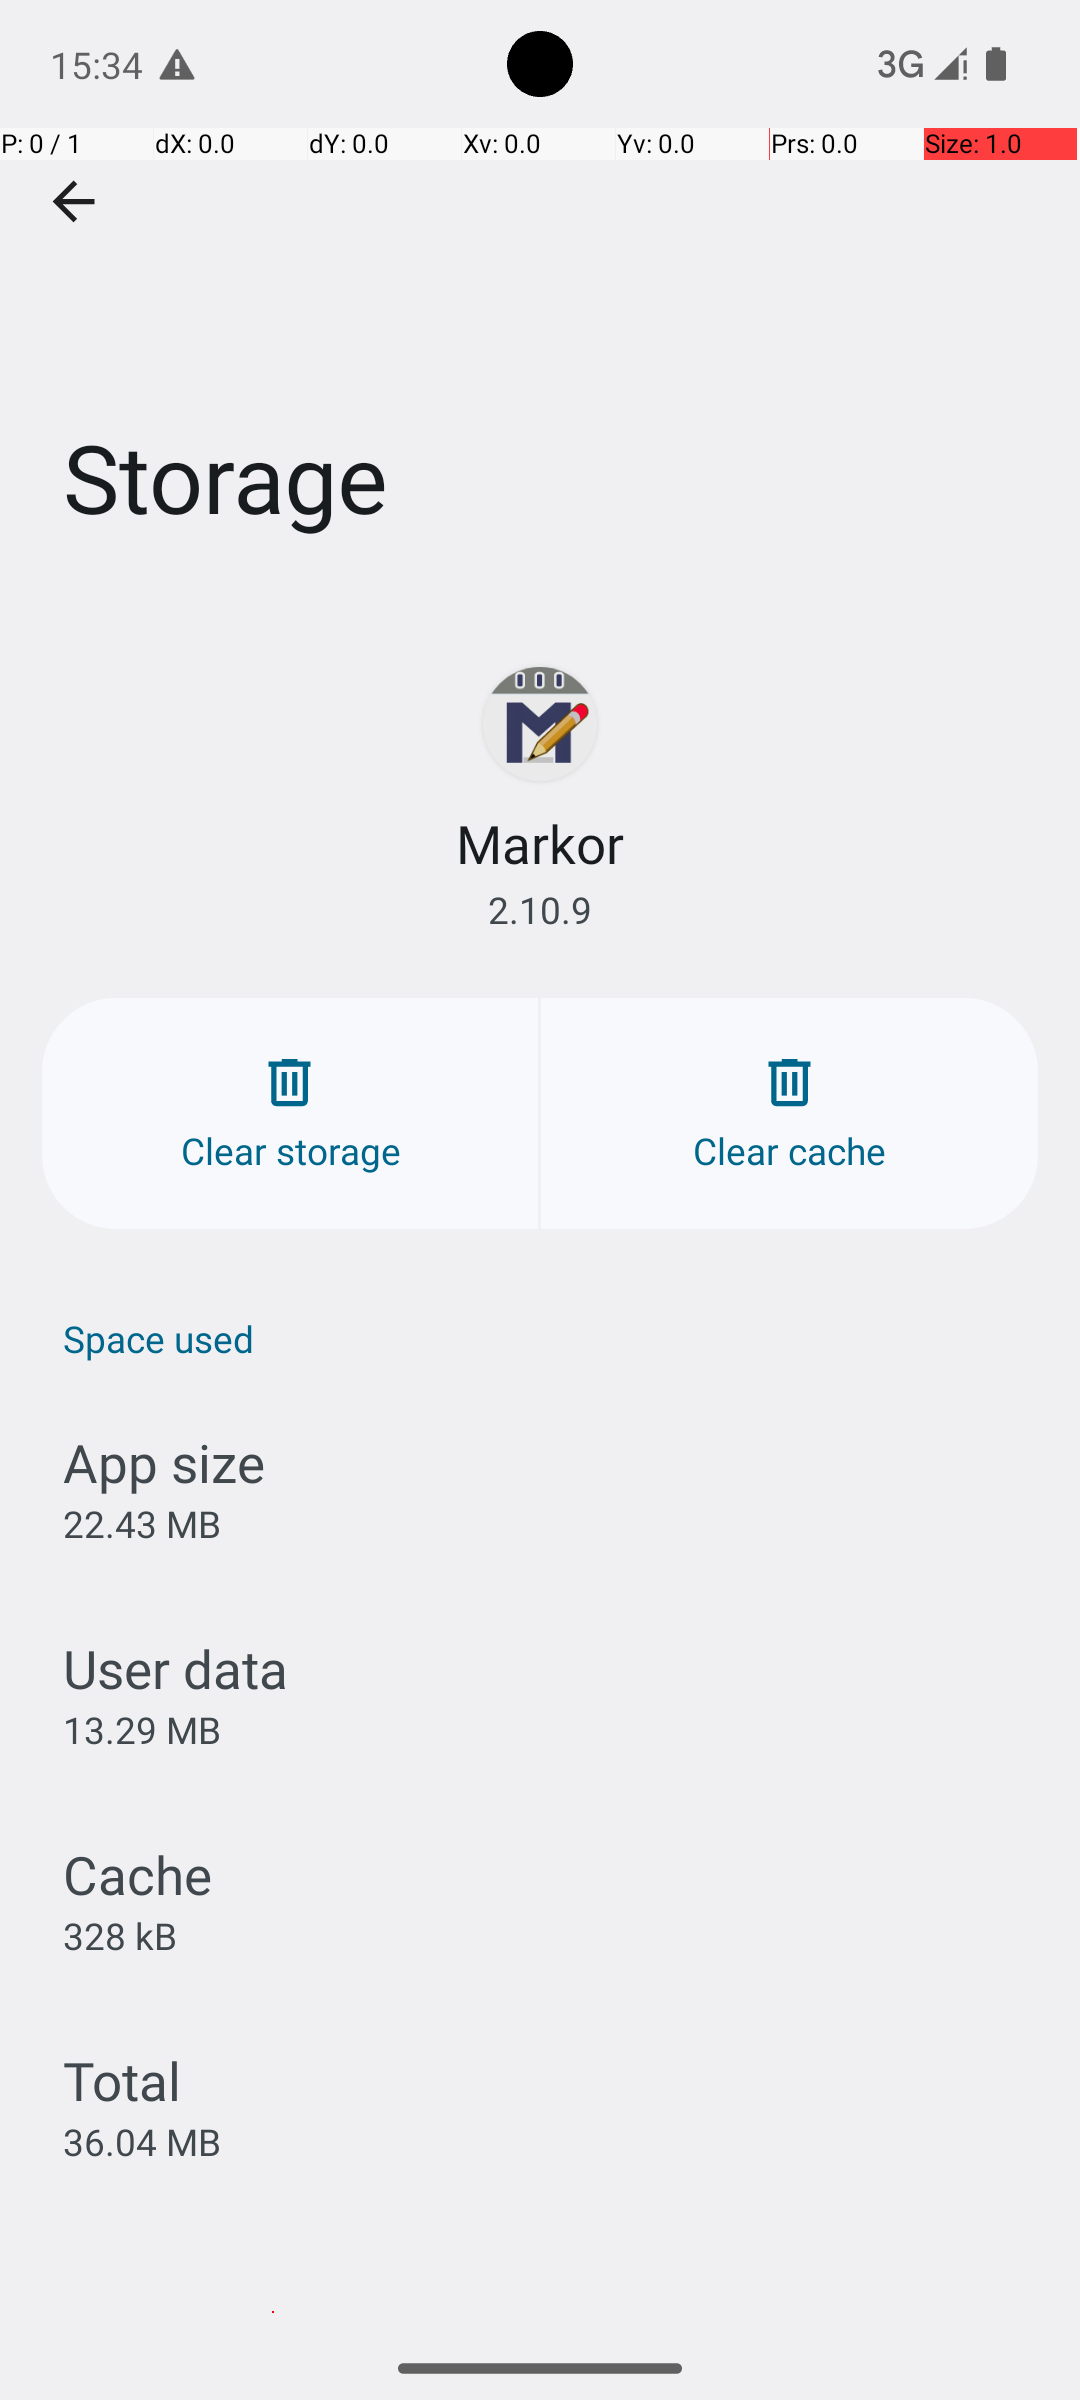 The width and height of the screenshot is (1080, 2400). Describe the element at coordinates (122, 2080) in the screenshot. I see `Total` at that location.